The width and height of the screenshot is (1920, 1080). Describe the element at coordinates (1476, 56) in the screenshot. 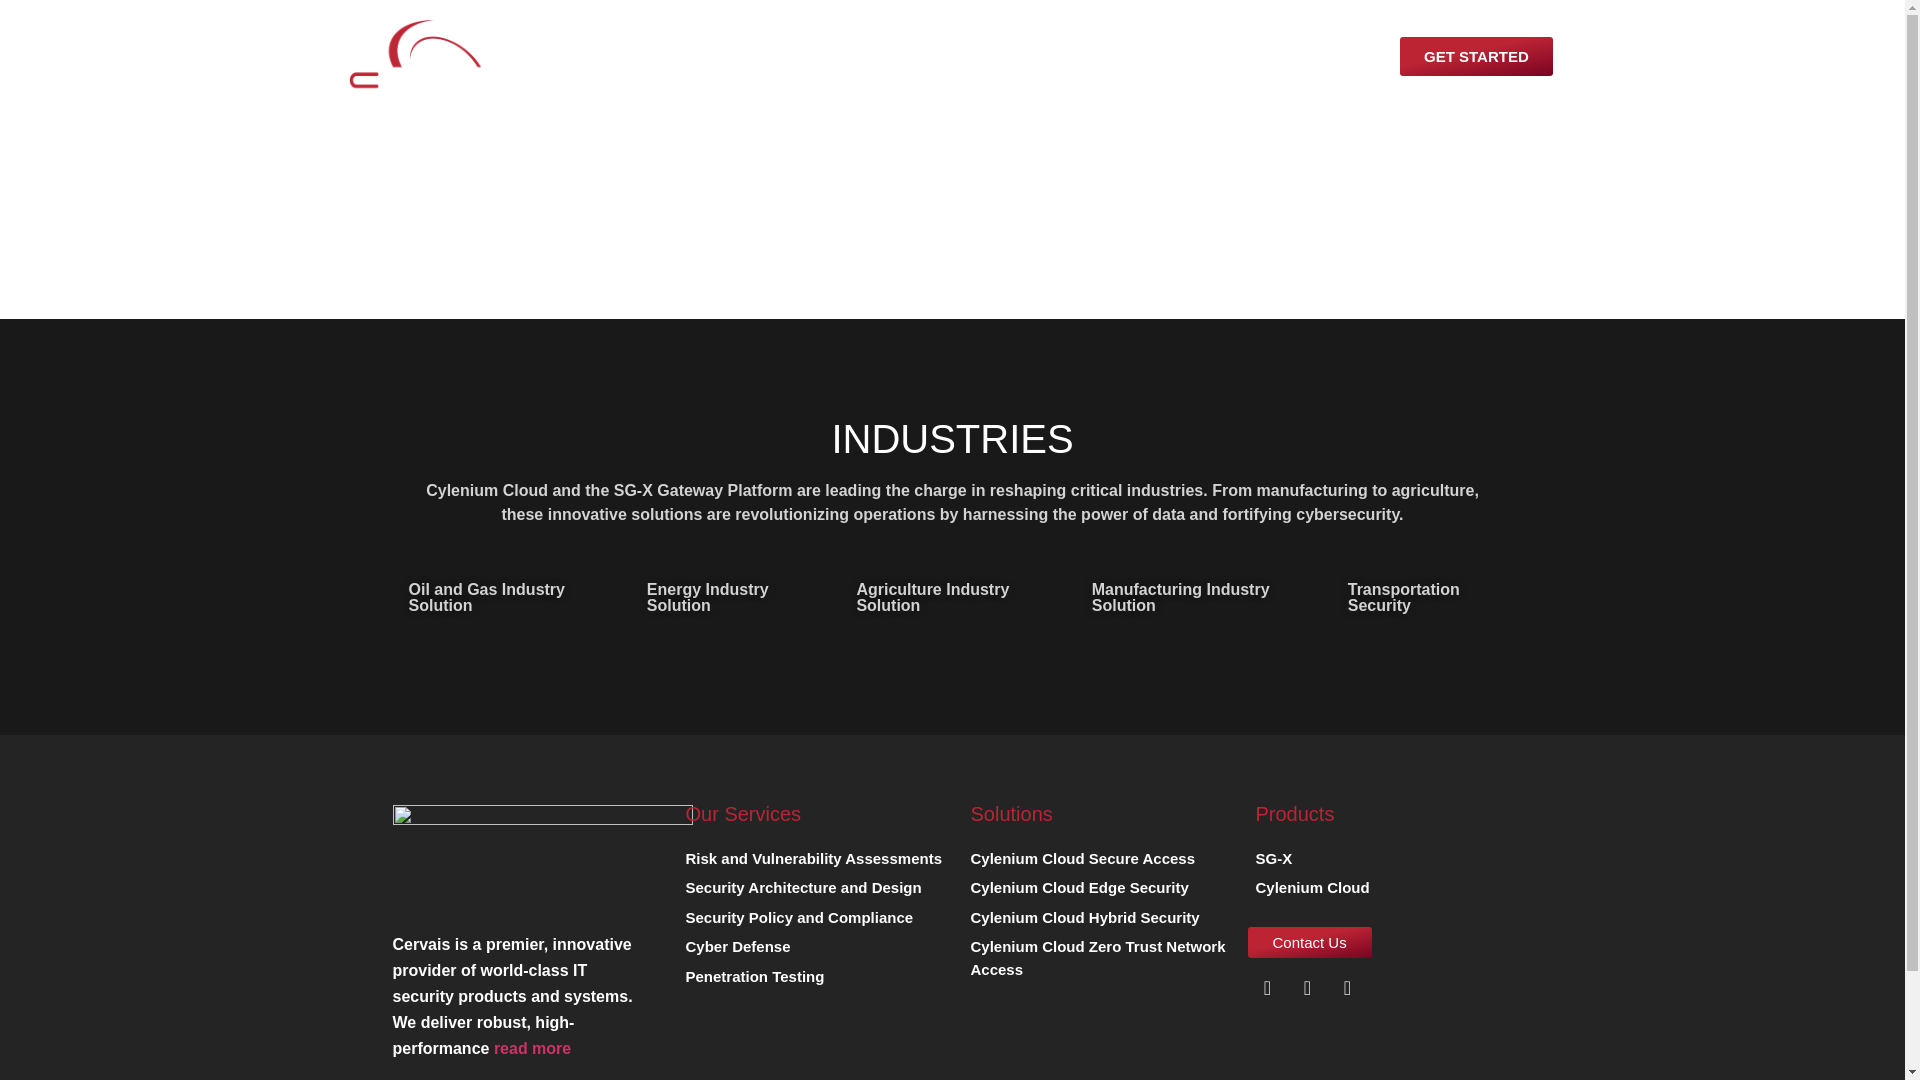

I see `GET STARTED` at that location.